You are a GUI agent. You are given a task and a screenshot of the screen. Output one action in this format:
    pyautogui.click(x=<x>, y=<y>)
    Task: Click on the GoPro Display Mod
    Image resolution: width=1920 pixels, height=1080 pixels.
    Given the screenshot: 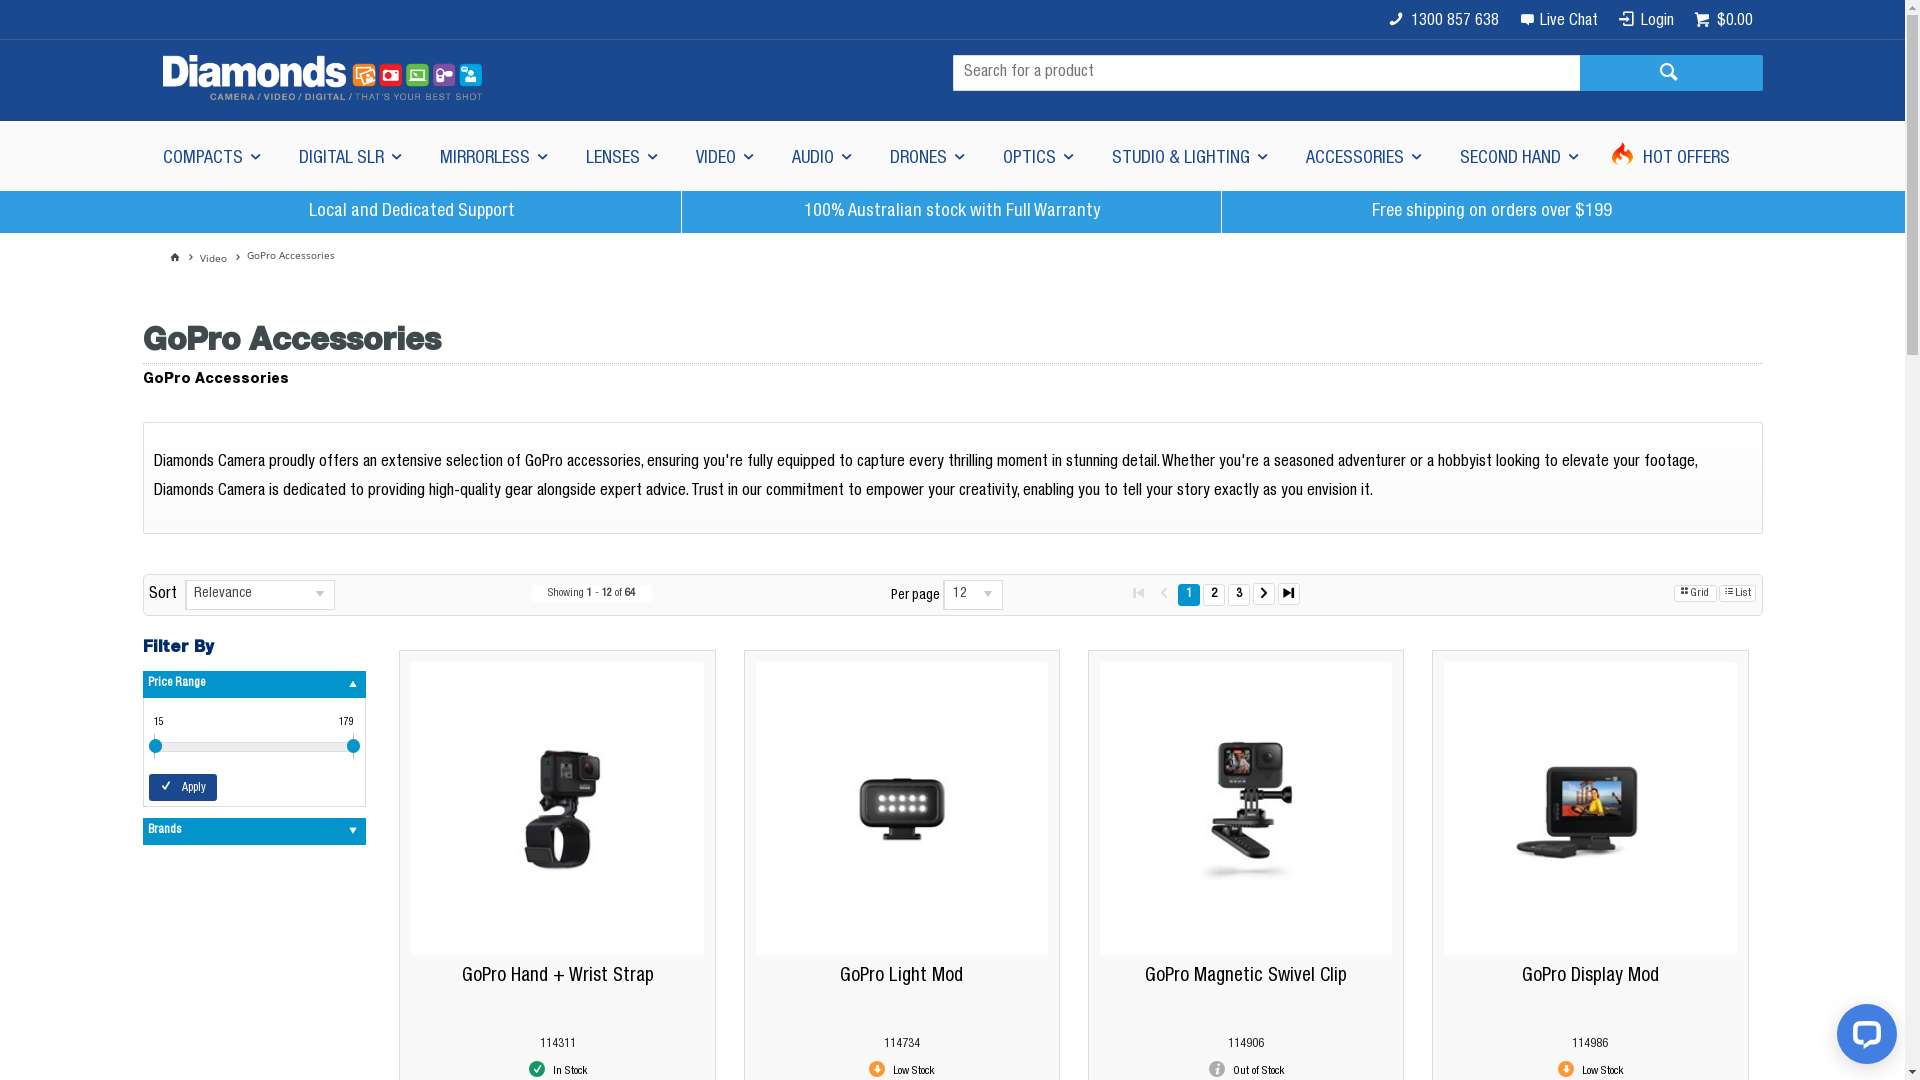 What is the action you would take?
    pyautogui.click(x=1590, y=976)
    